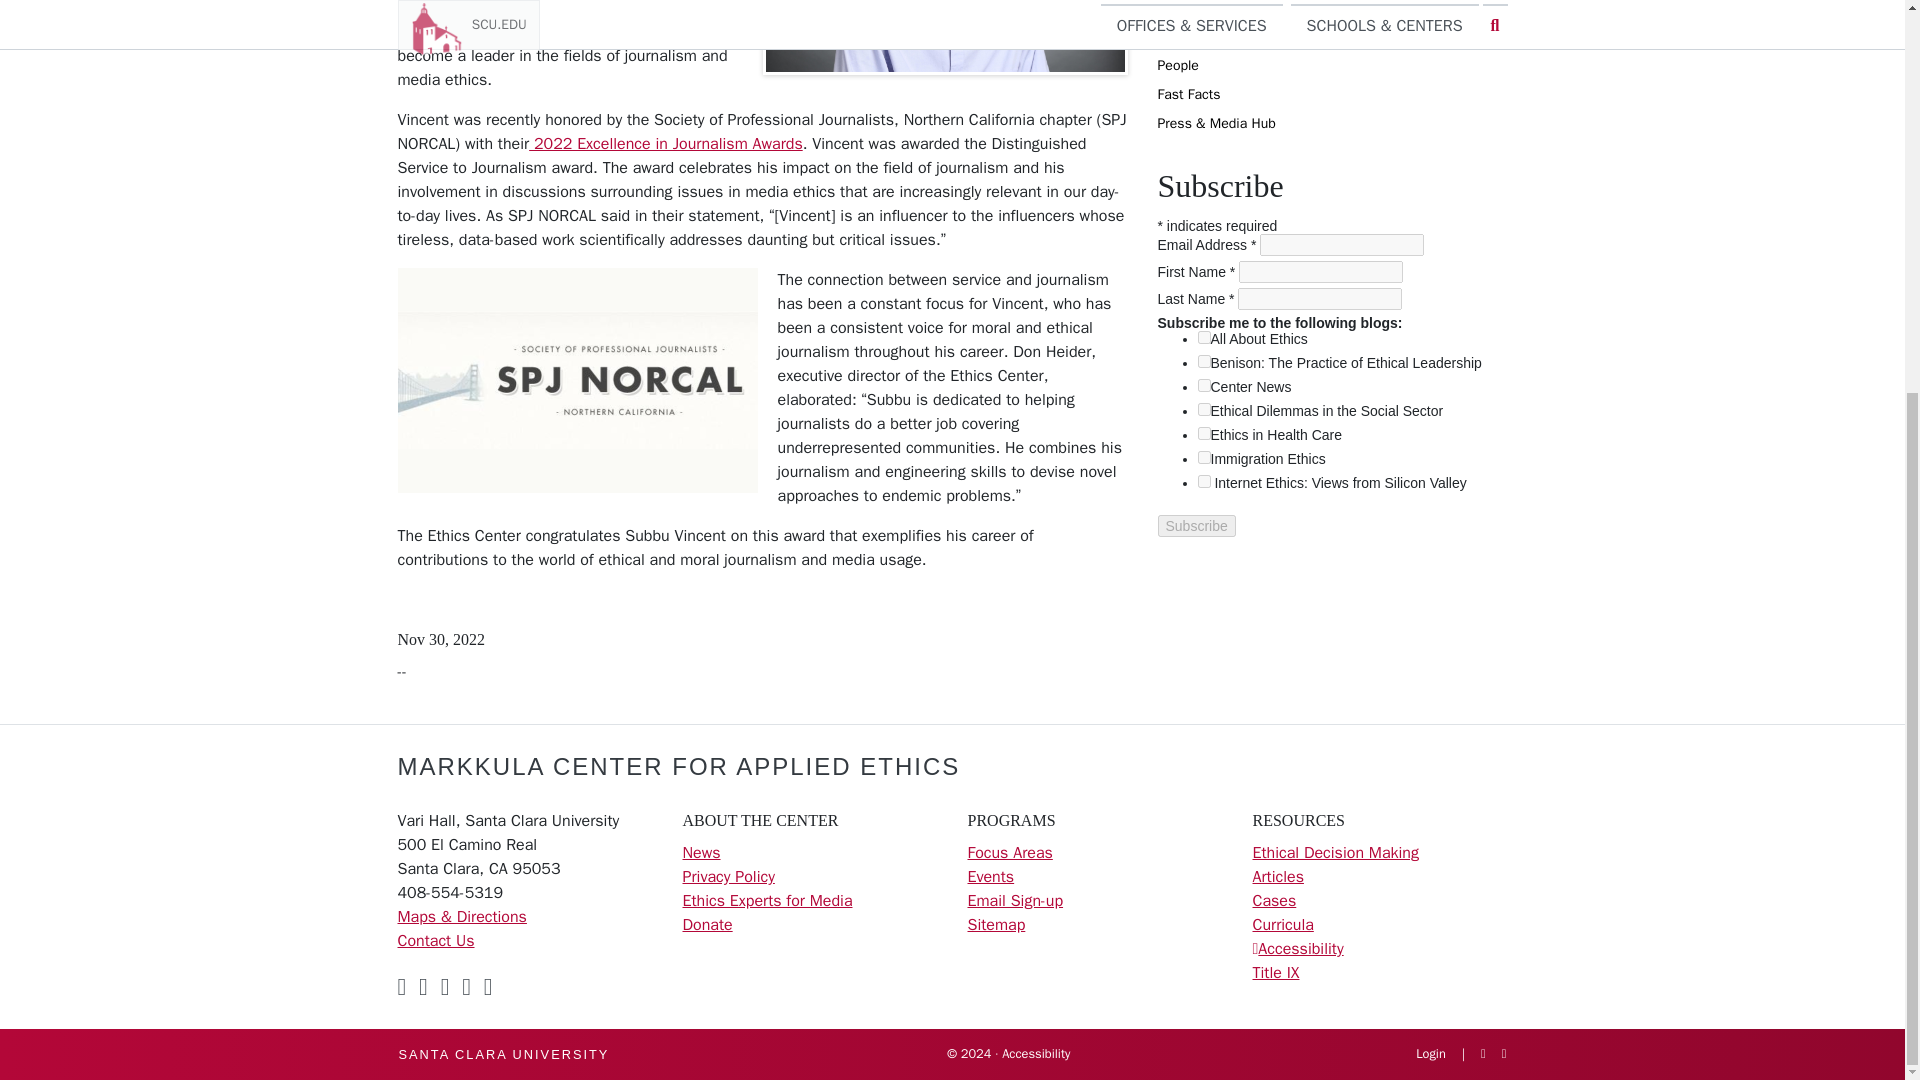 The image size is (1920, 1080). What do you see at coordinates (1204, 386) in the screenshot?
I see `1024` at bounding box center [1204, 386].